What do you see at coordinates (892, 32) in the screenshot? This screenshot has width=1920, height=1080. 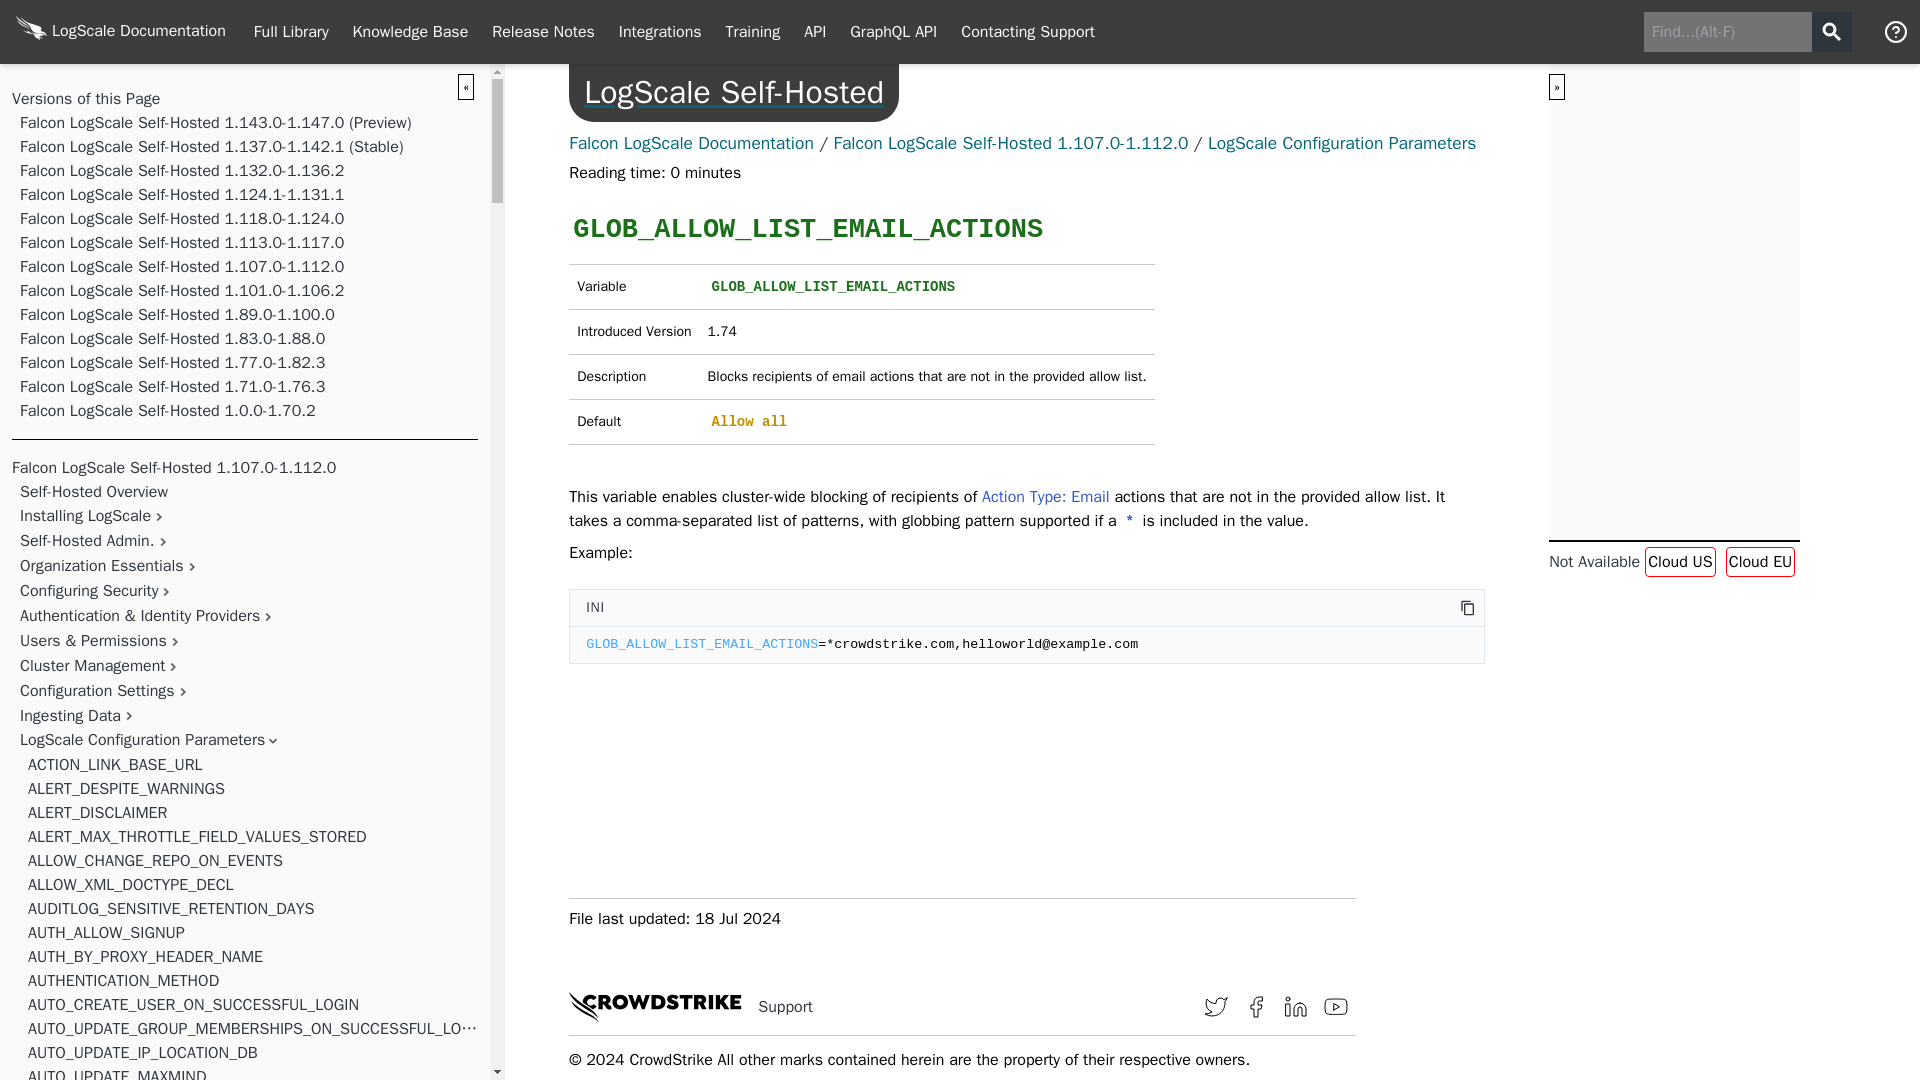 I see `GraphQL API` at bounding box center [892, 32].